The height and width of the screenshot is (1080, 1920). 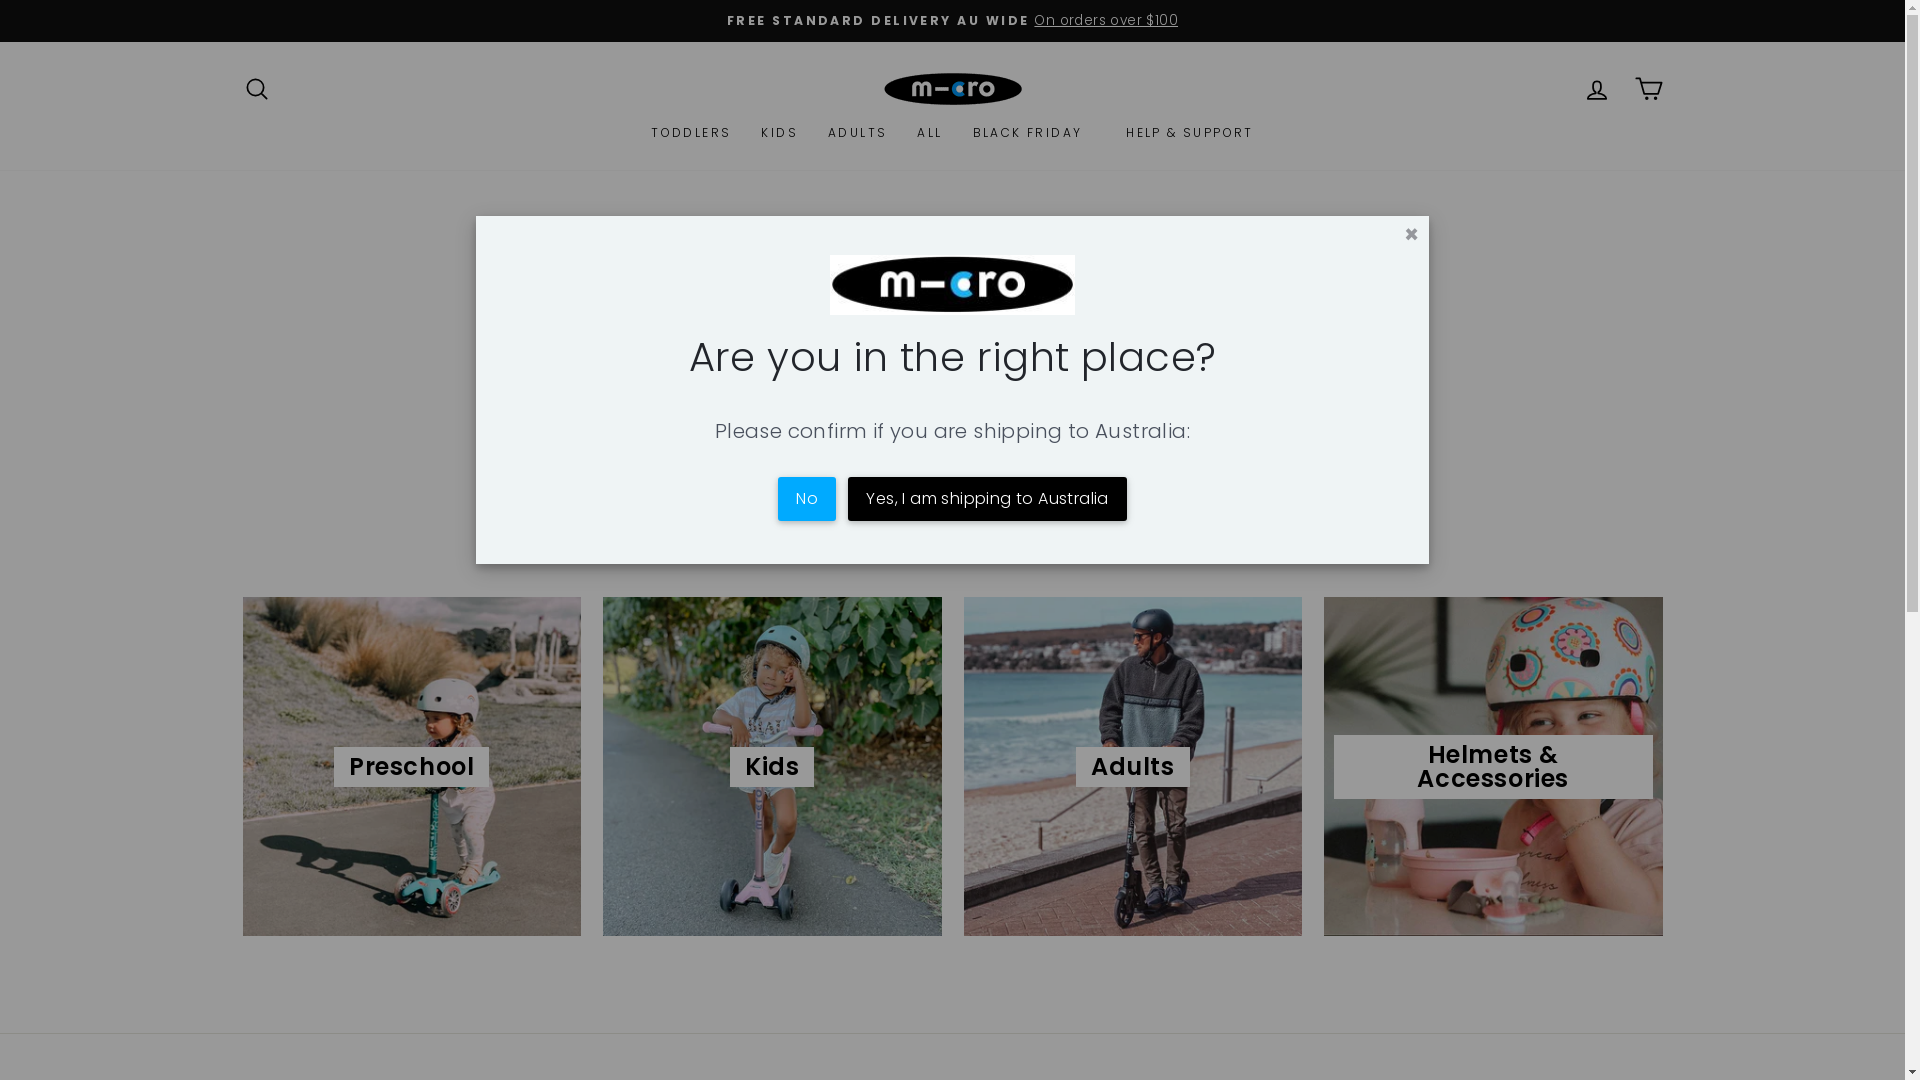 I want to click on PRICE MATCH PROMISEWe'll match it., so click(x=953, y=21).